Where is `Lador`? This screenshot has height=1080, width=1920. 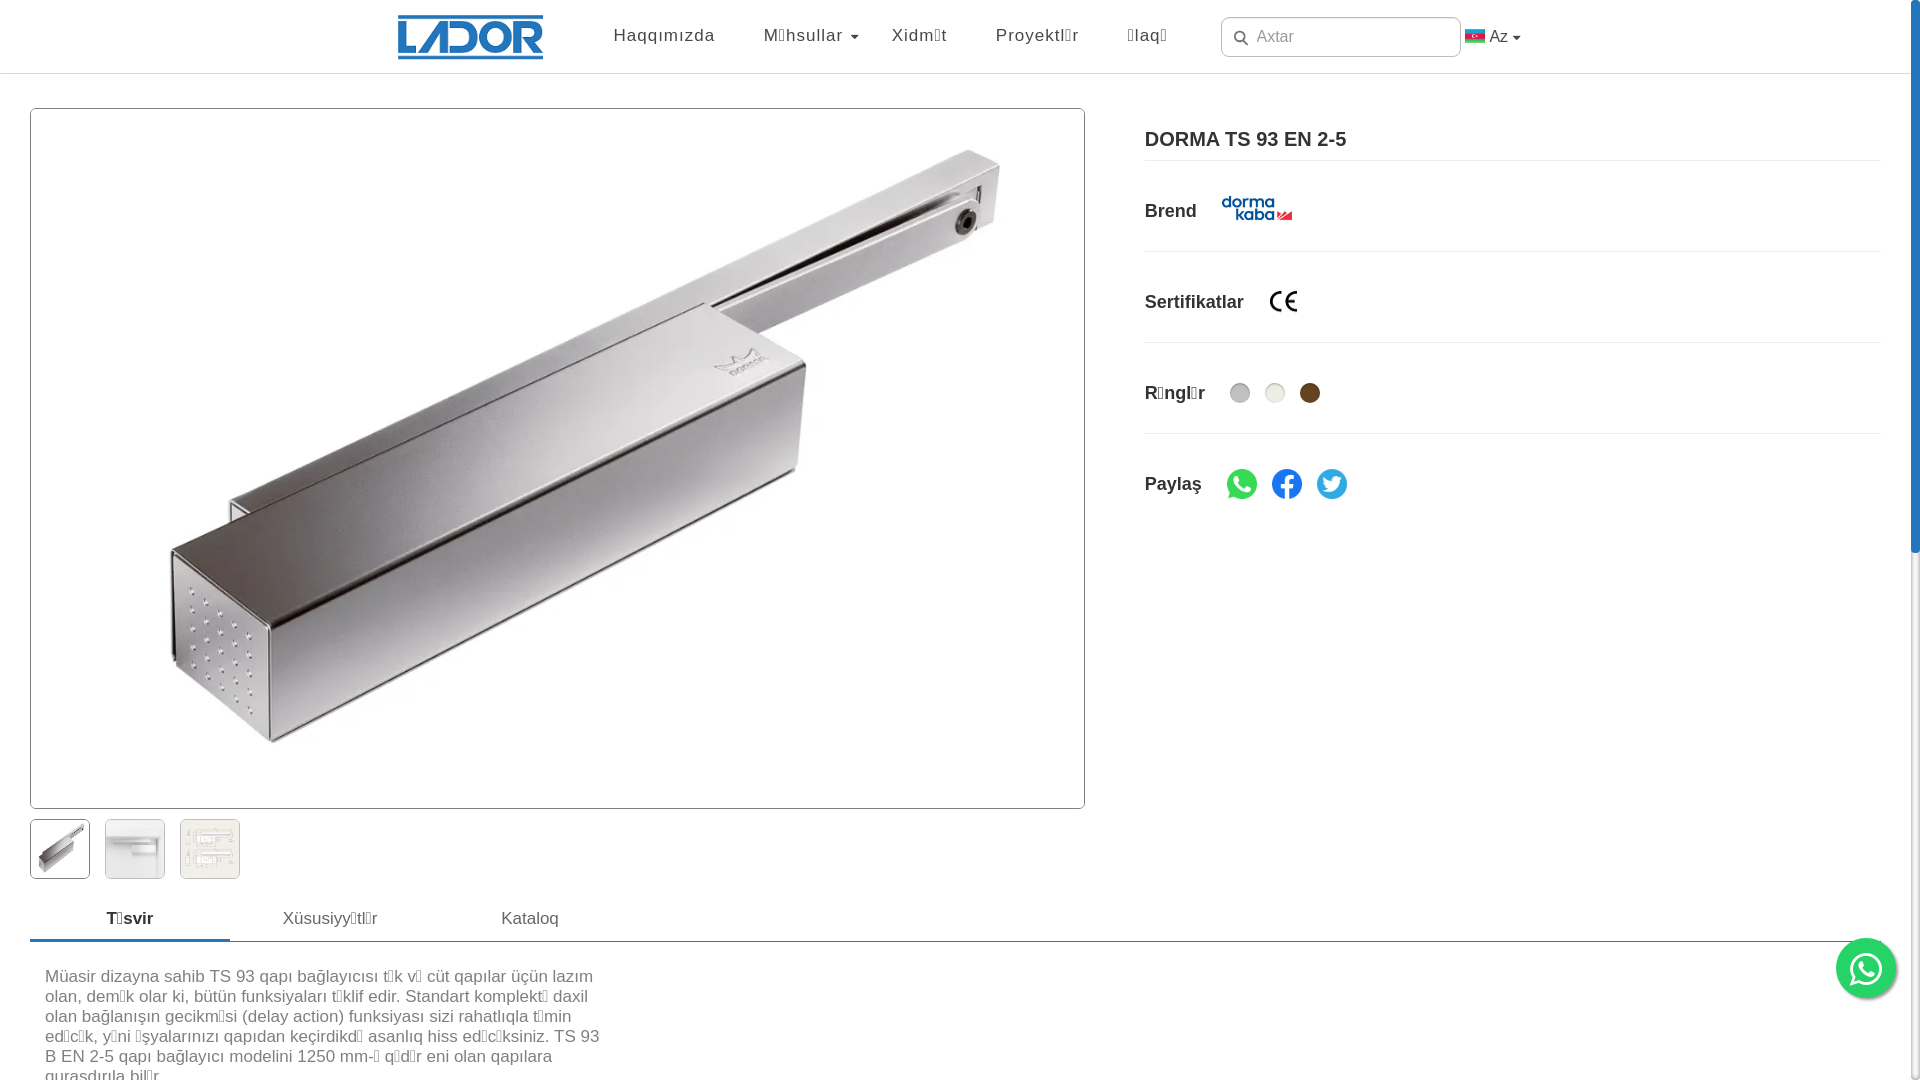 Lador is located at coordinates (471, 37).